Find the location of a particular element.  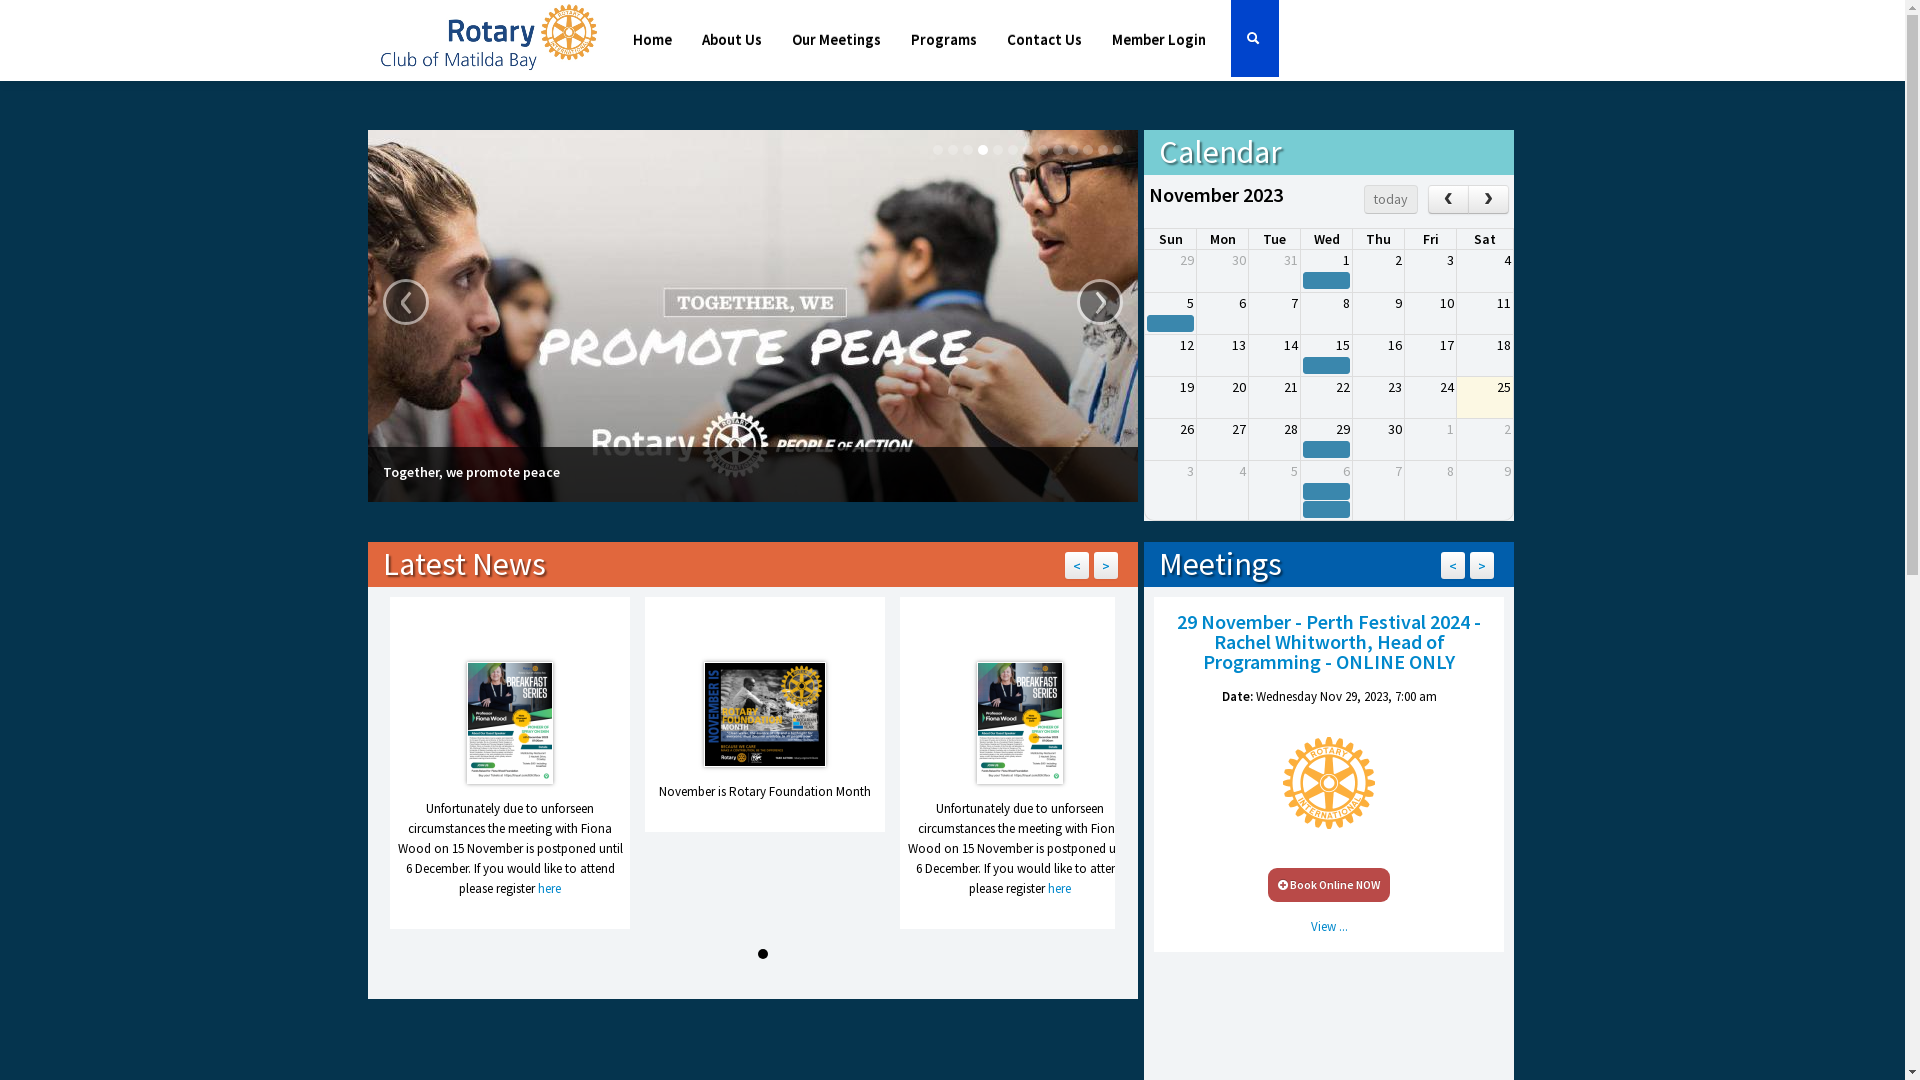

Meeting with Professor Fiona Wood postponed is located at coordinates (510, 726).